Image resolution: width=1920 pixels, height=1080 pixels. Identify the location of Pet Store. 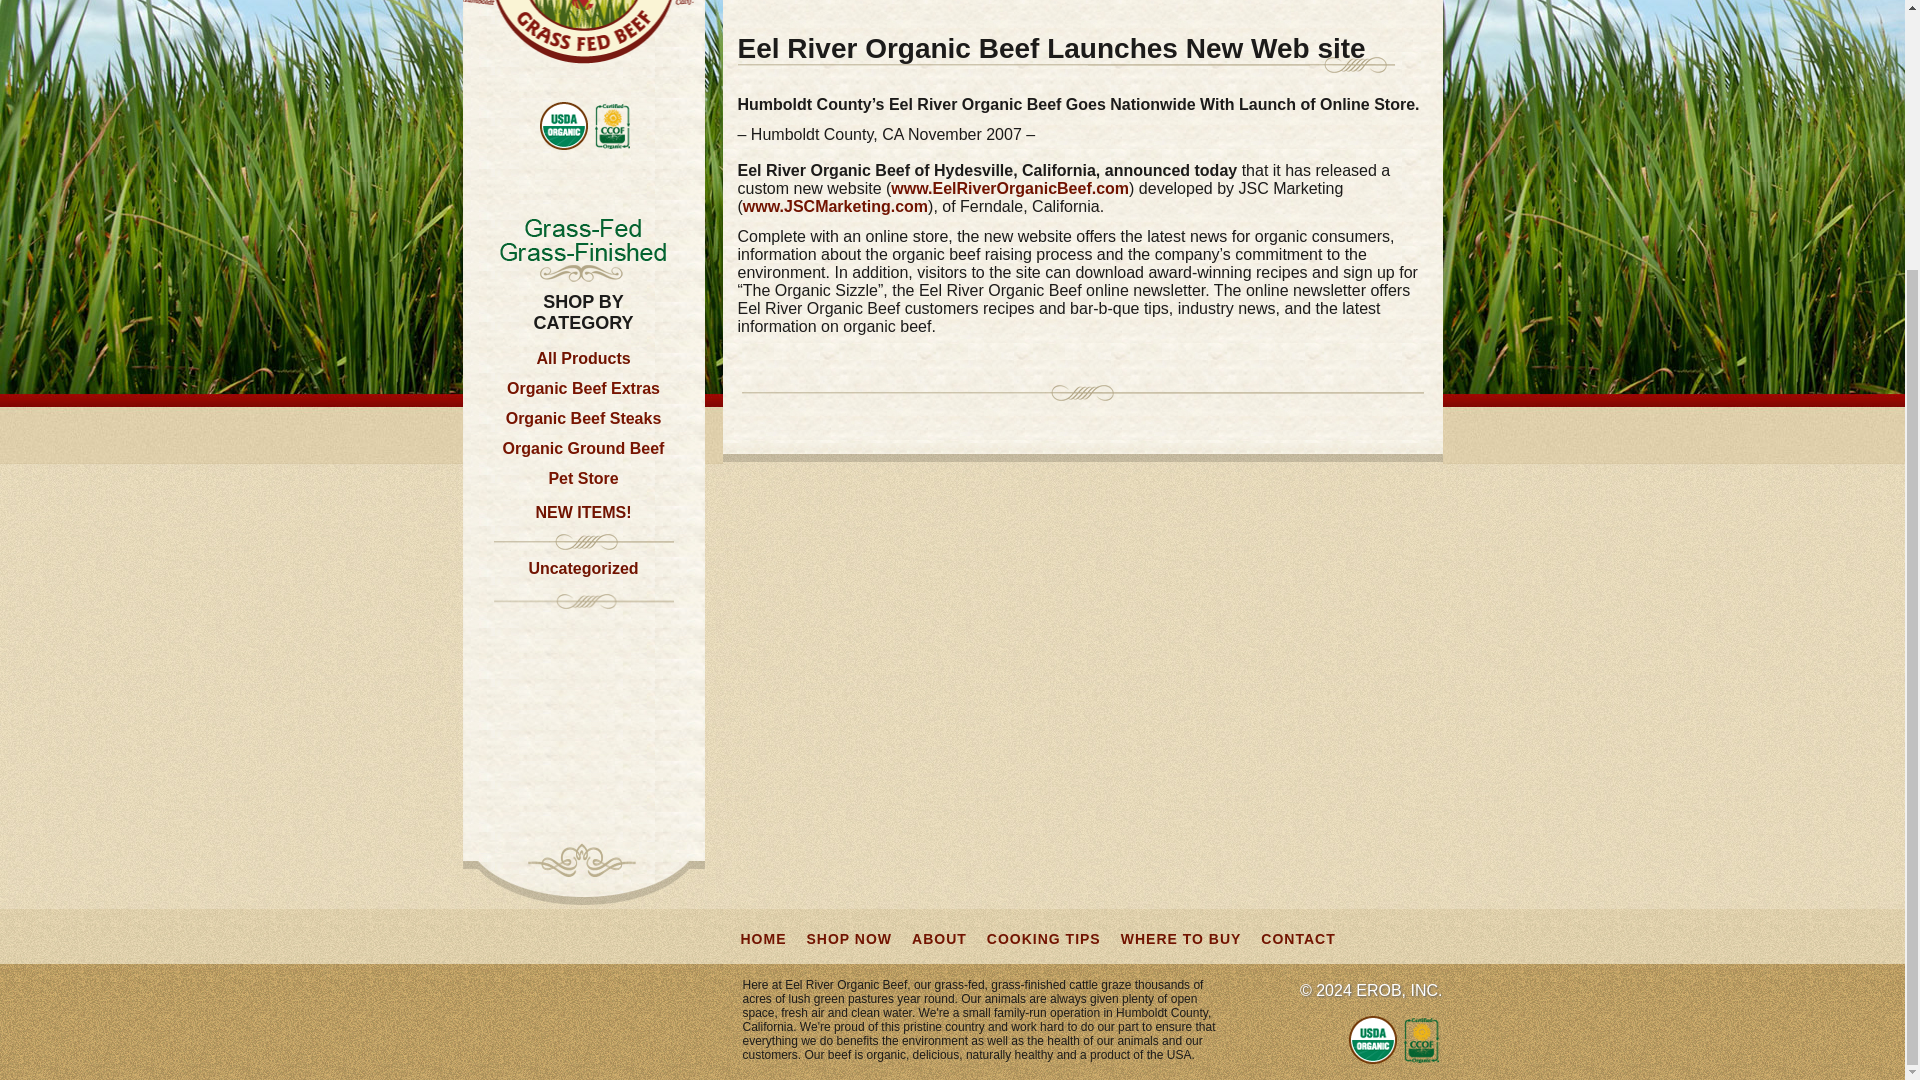
(582, 478).